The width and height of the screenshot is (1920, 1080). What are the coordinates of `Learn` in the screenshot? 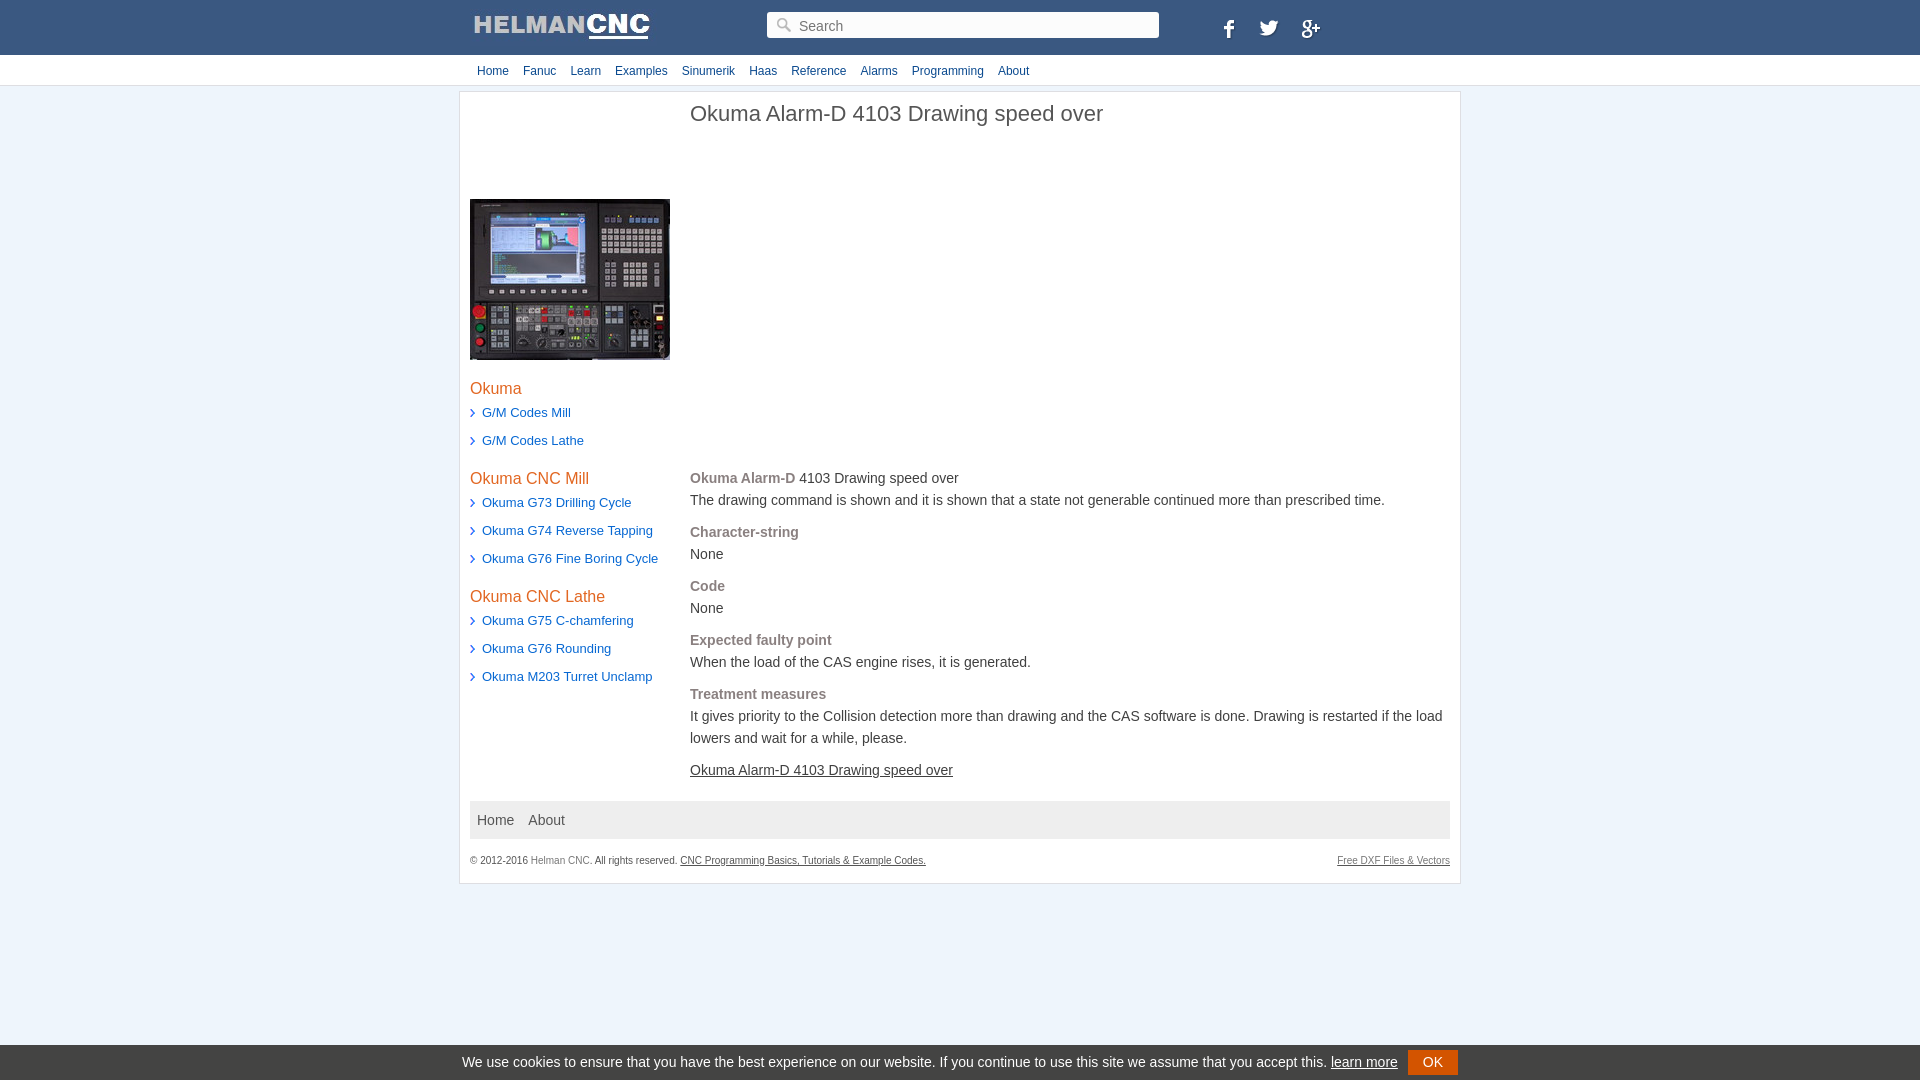 It's located at (585, 71).